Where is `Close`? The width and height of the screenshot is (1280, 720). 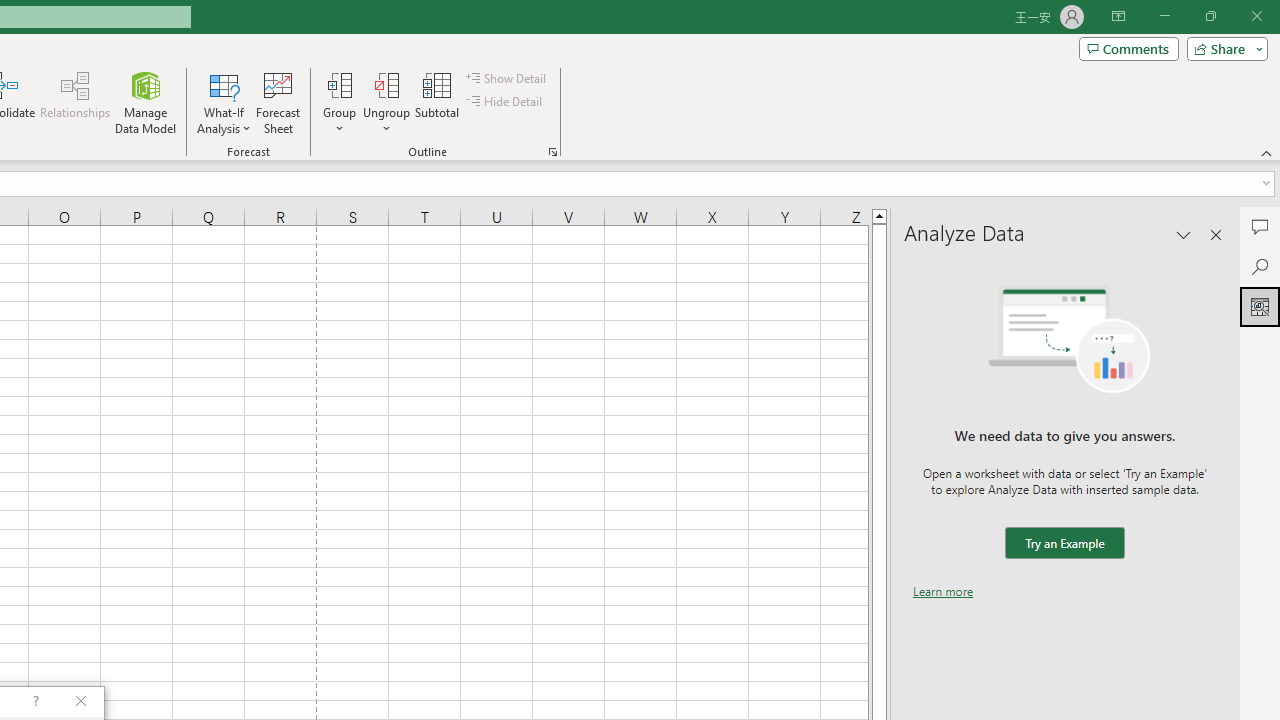
Close is located at coordinates (1256, 16).